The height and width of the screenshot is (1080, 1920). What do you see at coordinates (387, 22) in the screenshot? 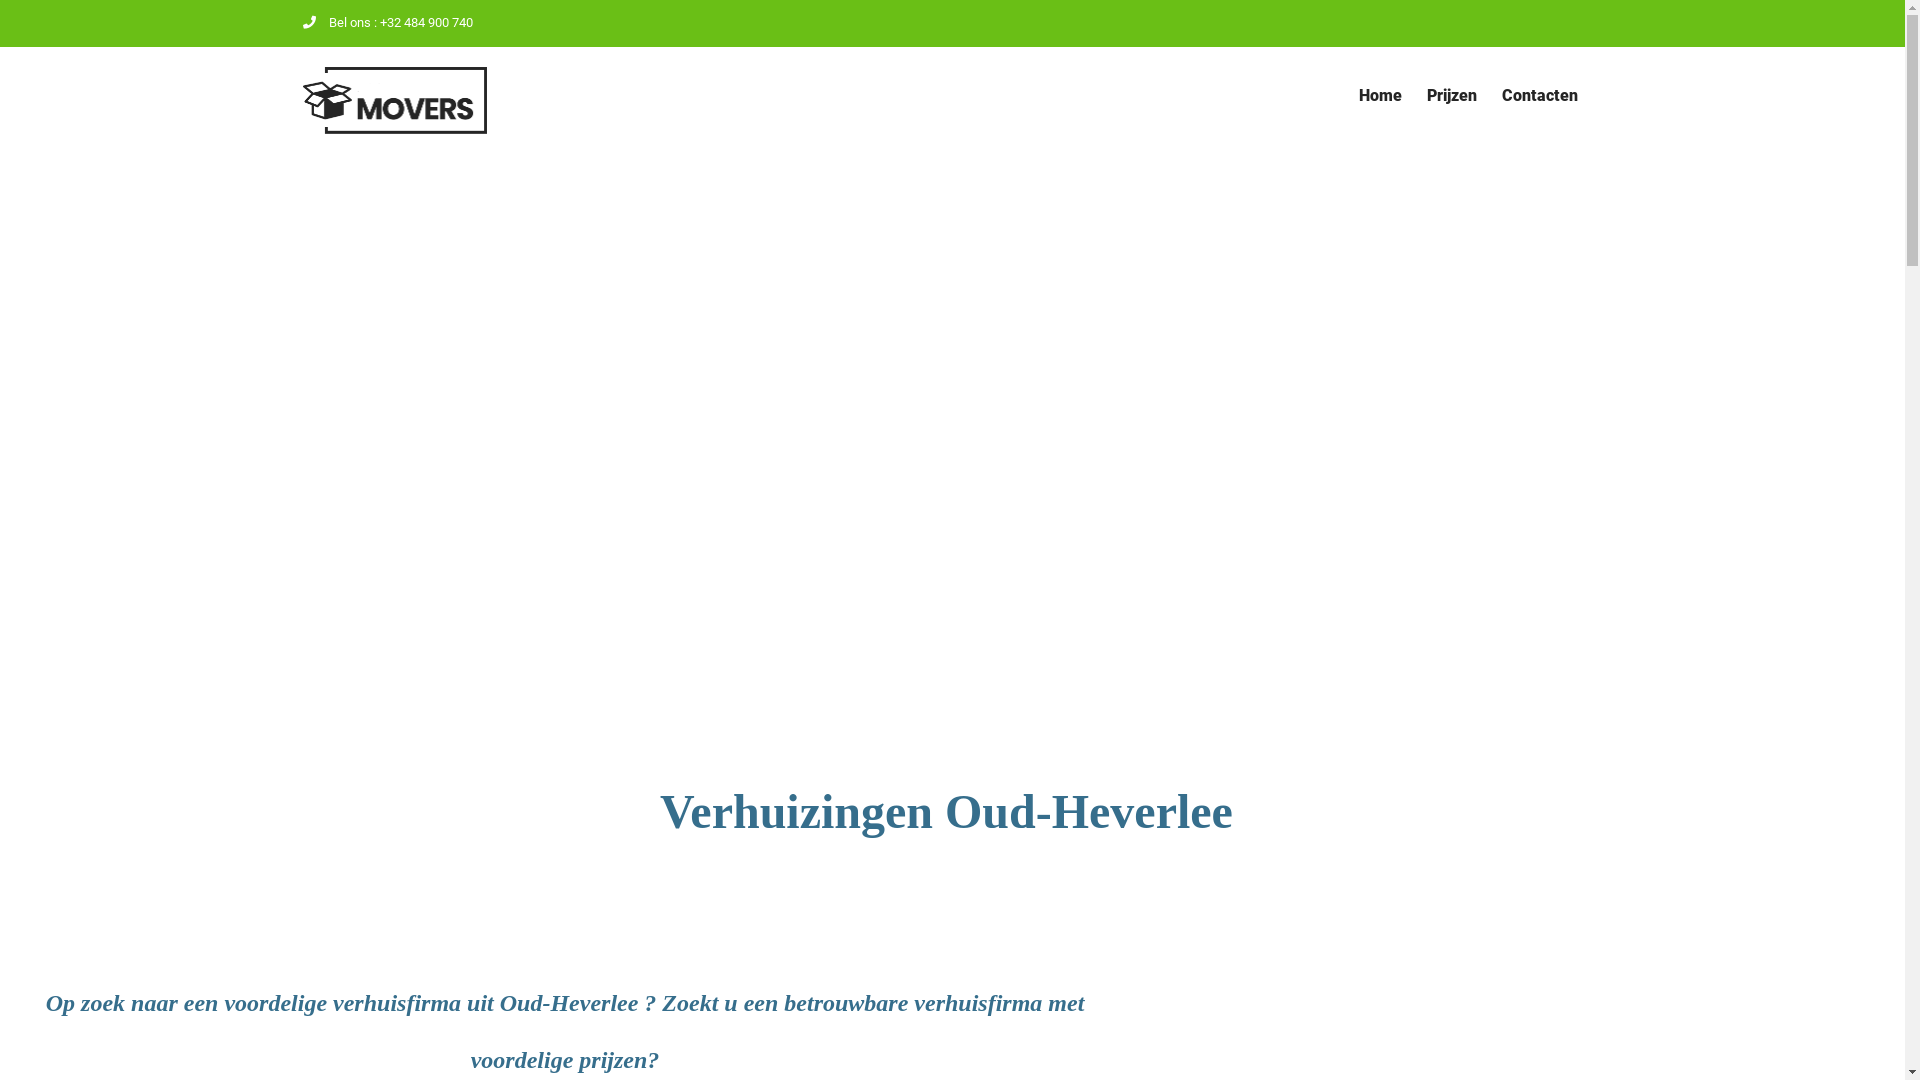
I see `Bel ons : +32 484 900 740` at bounding box center [387, 22].